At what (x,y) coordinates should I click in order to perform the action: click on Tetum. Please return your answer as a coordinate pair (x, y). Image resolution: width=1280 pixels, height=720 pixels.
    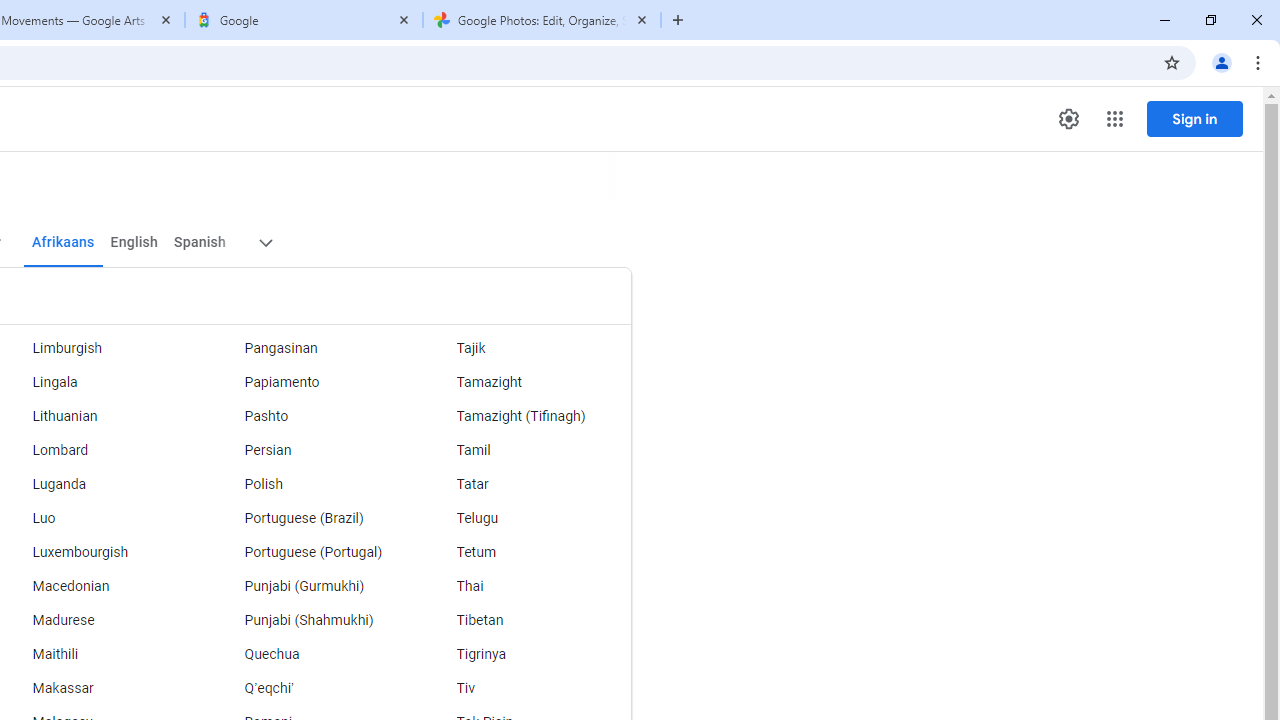
    Looking at the image, I should click on (525, 552).